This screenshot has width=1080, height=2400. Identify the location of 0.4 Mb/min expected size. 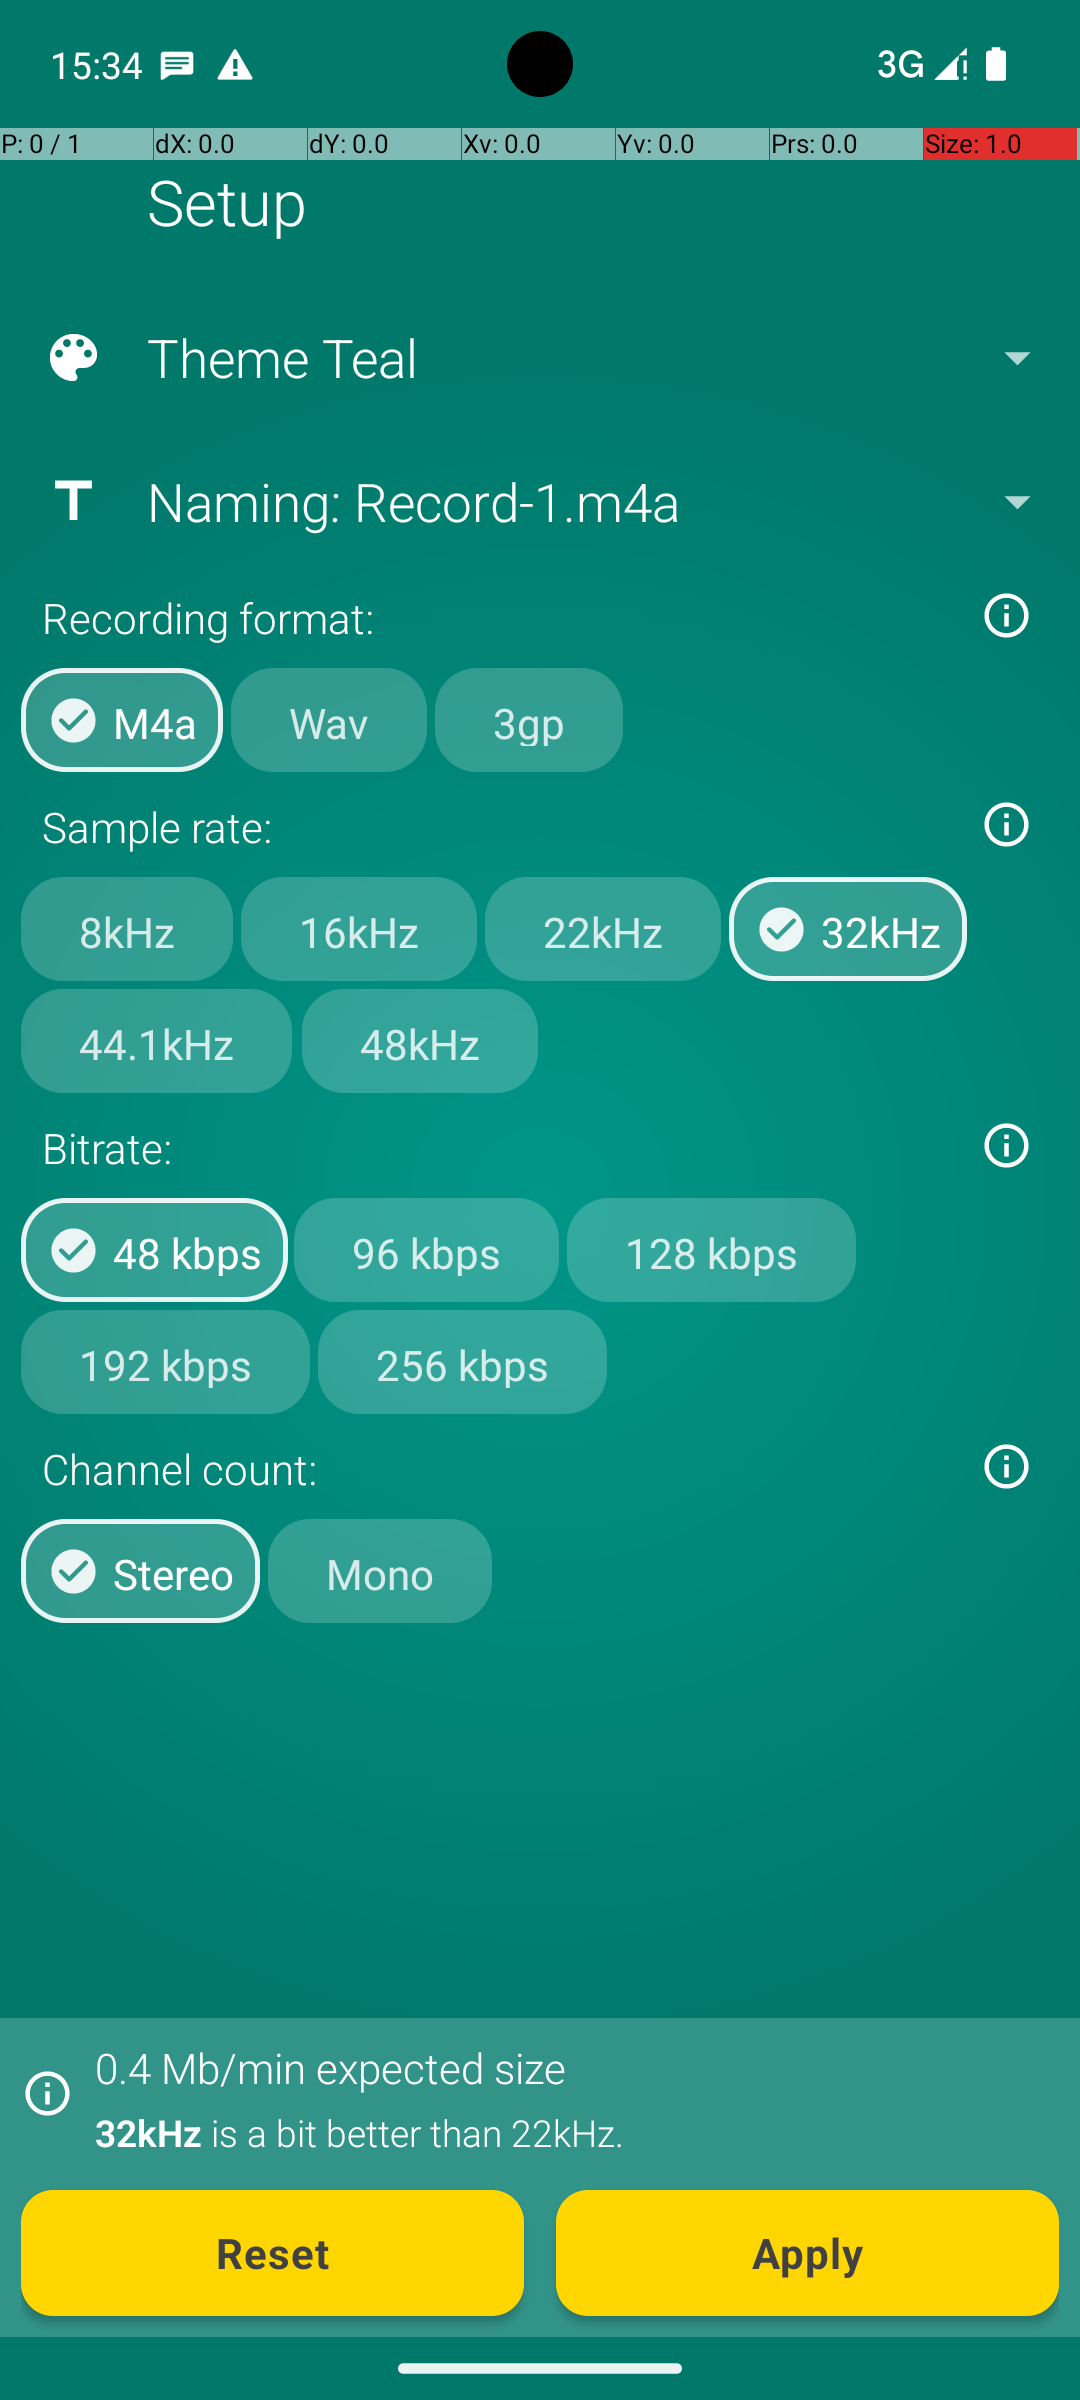
(330, 2068).